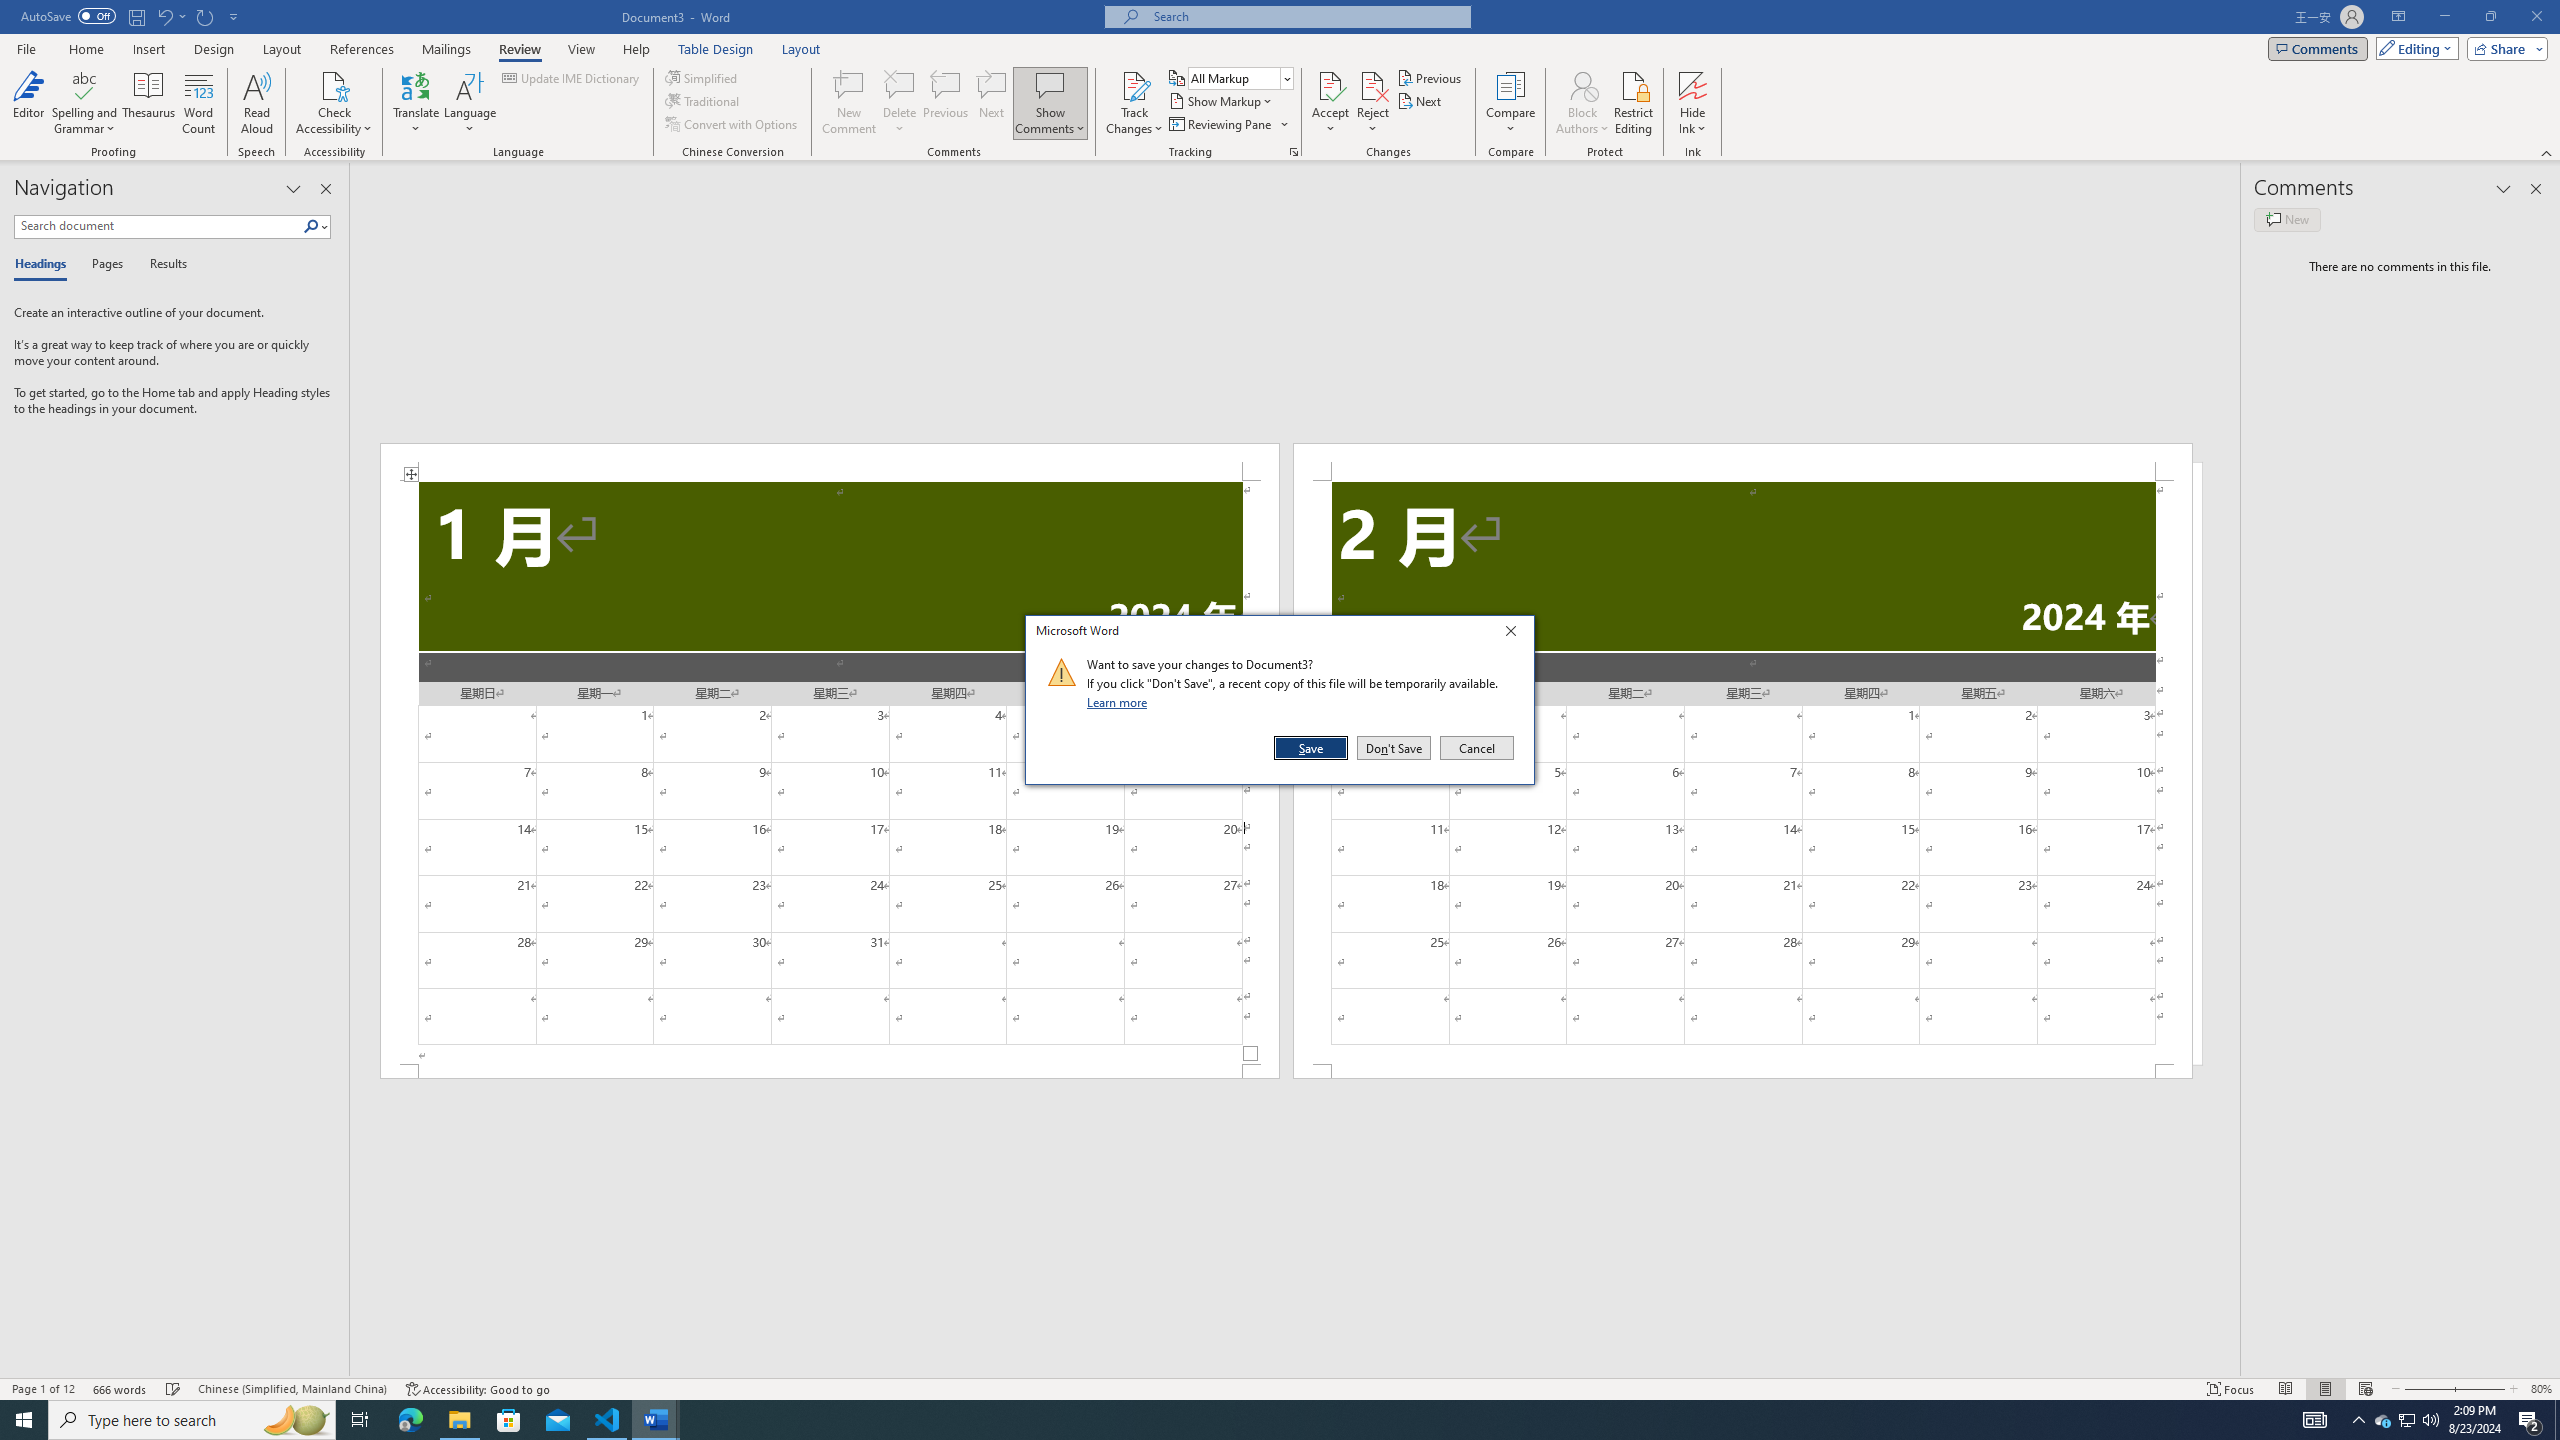 Image resolution: width=2560 pixels, height=1440 pixels. Describe the element at coordinates (2315, 1420) in the screenshot. I see `AutomationID: 4105` at that location.